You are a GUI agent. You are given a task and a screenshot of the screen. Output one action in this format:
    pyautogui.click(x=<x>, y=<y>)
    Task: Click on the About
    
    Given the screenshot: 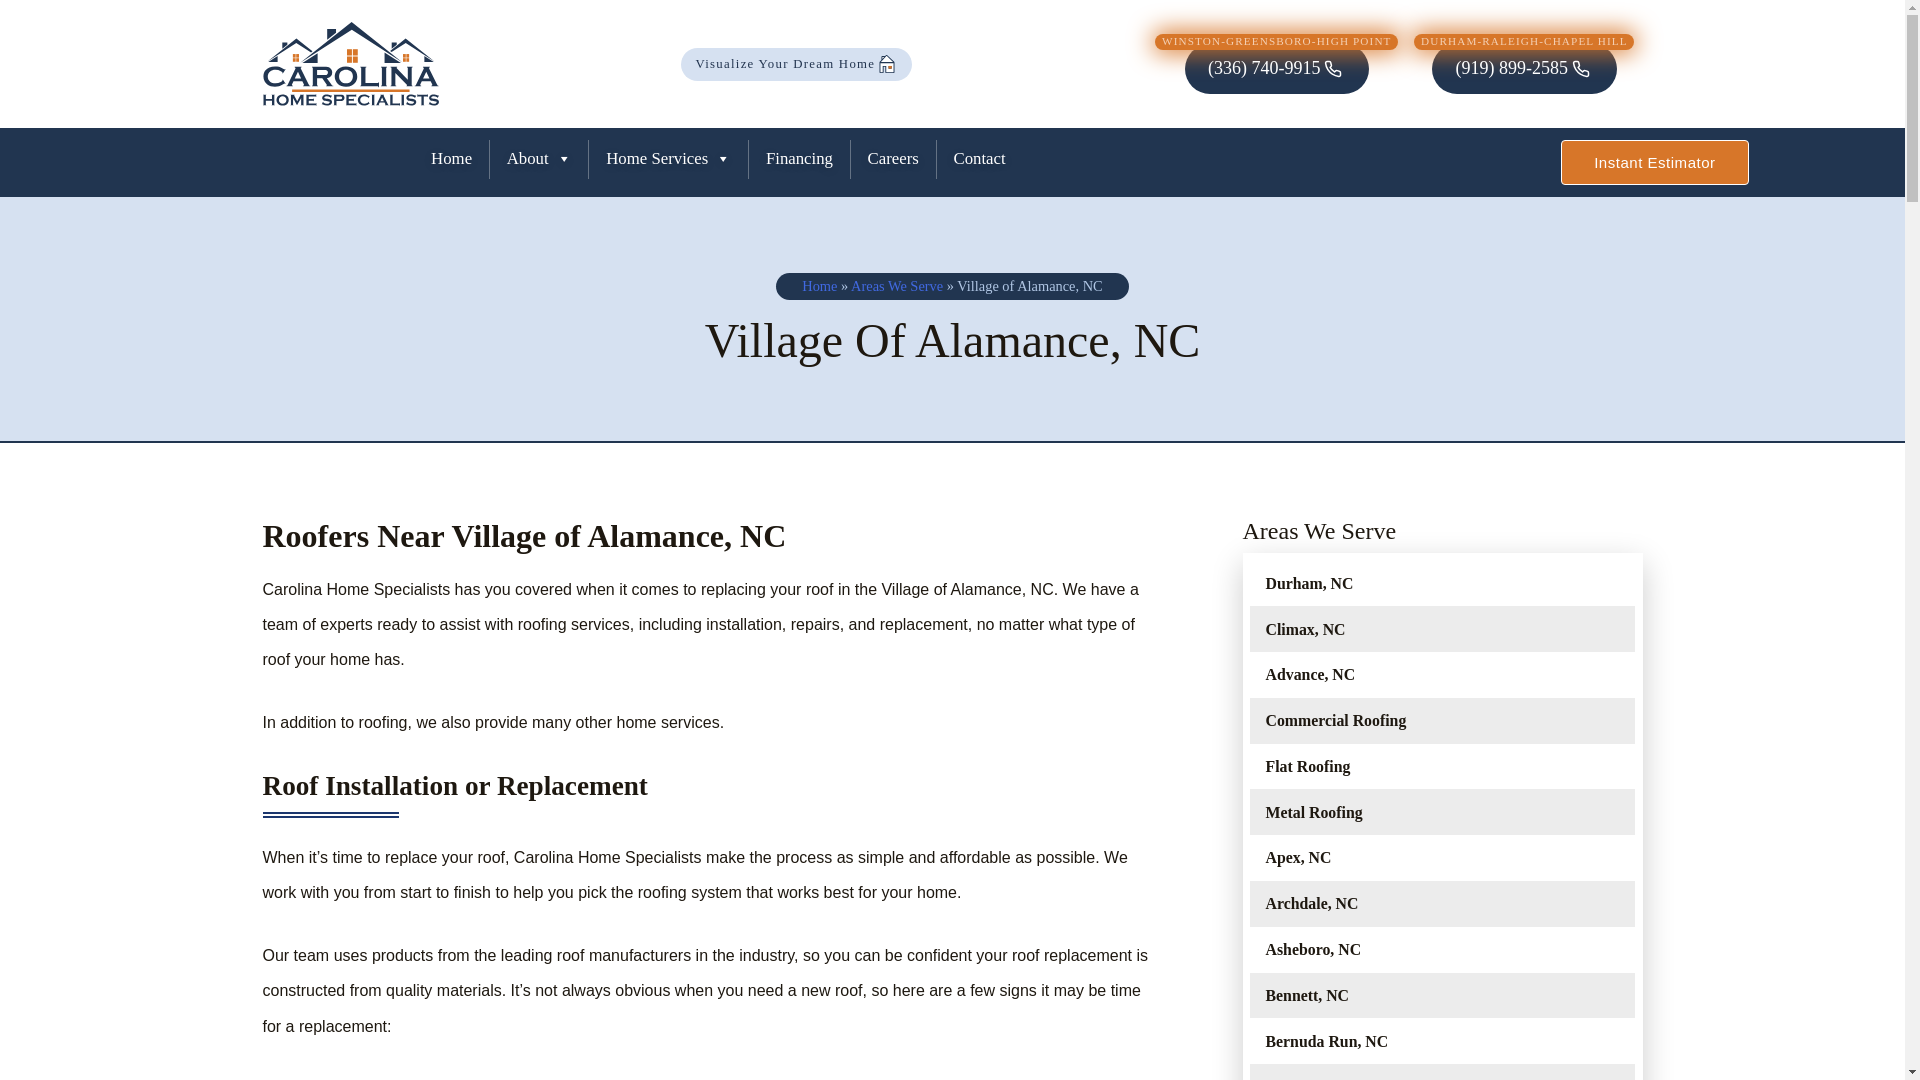 What is the action you would take?
    pyautogui.click(x=539, y=158)
    